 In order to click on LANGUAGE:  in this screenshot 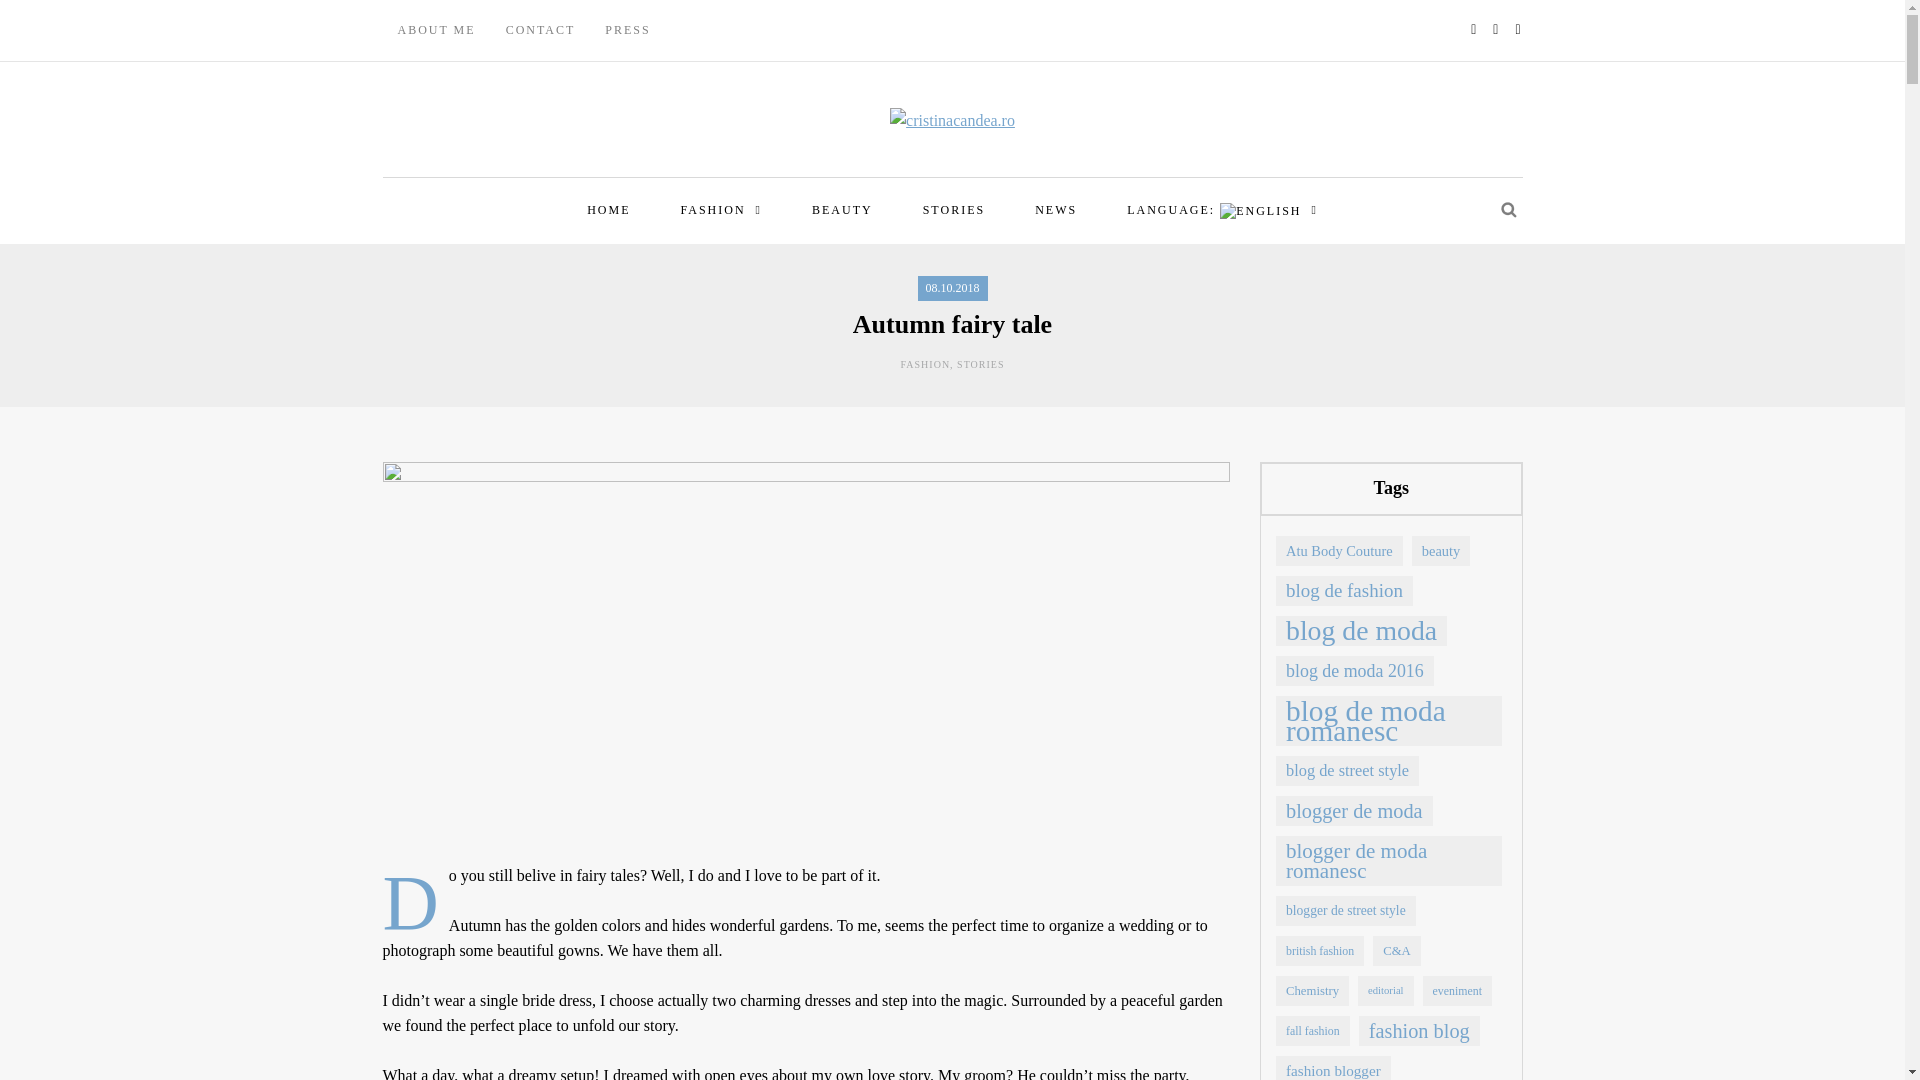, I will do `click(1222, 210)`.